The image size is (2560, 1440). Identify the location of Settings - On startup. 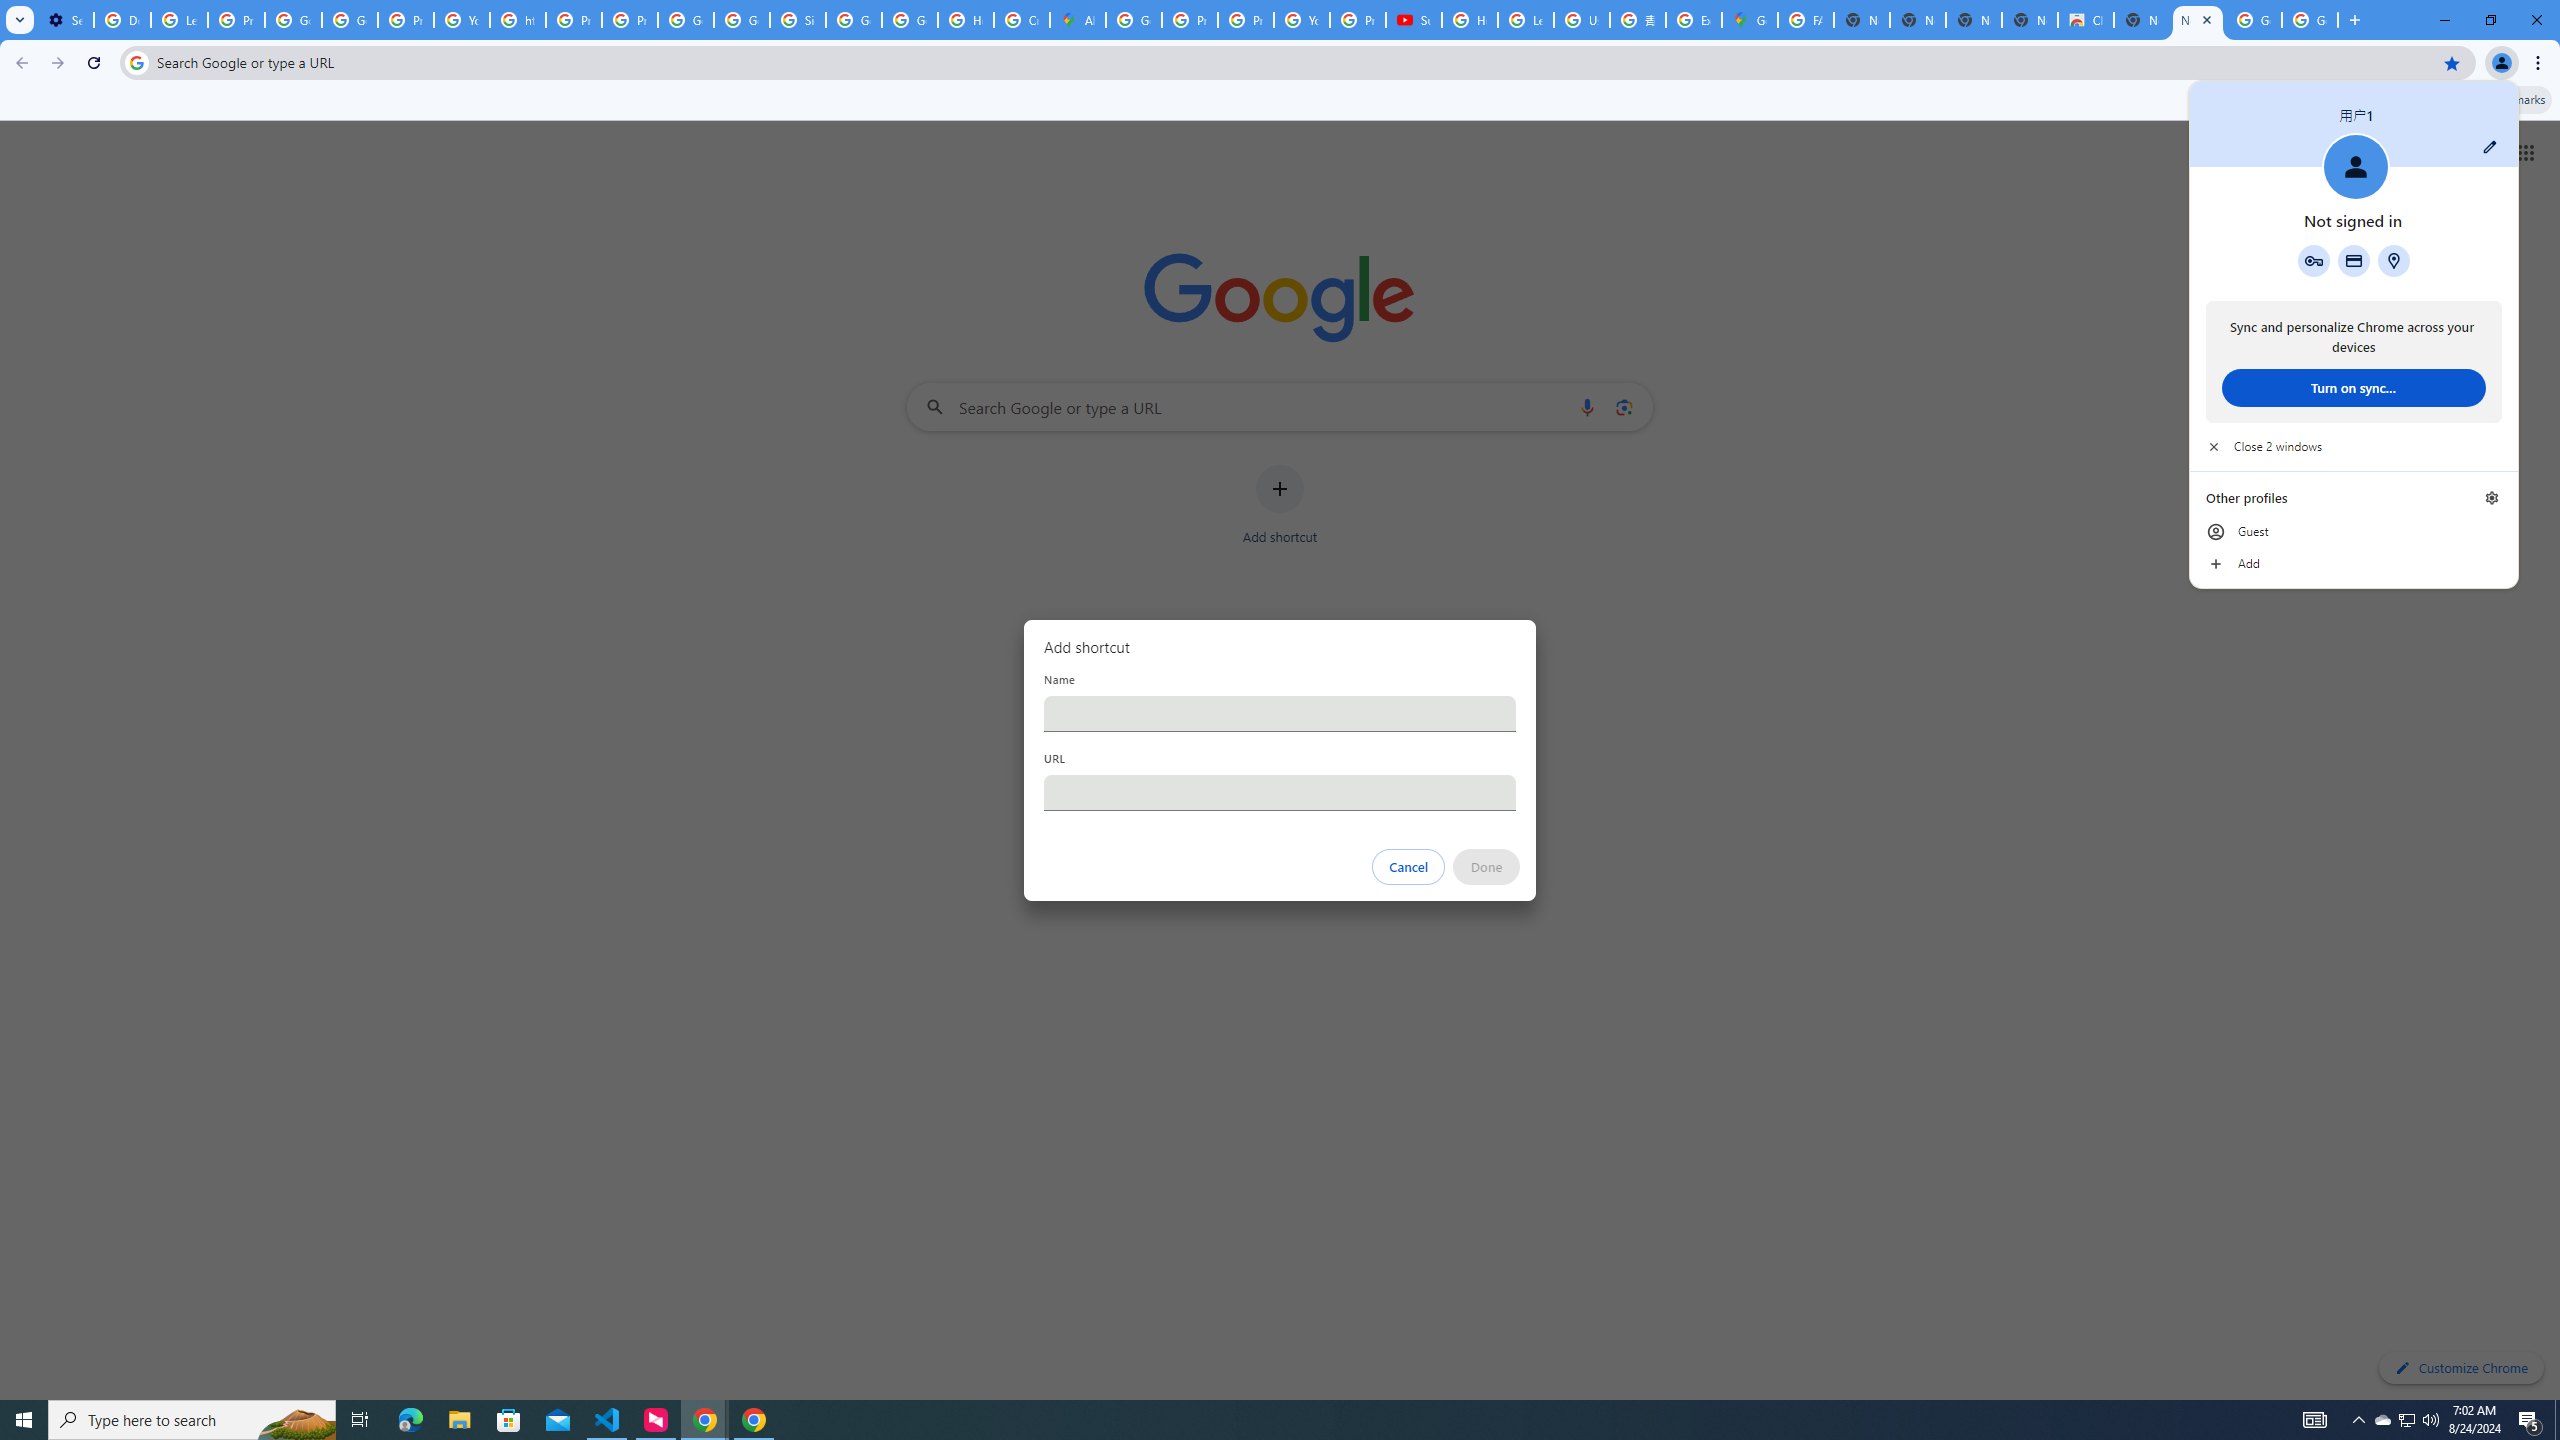
(65, 20).